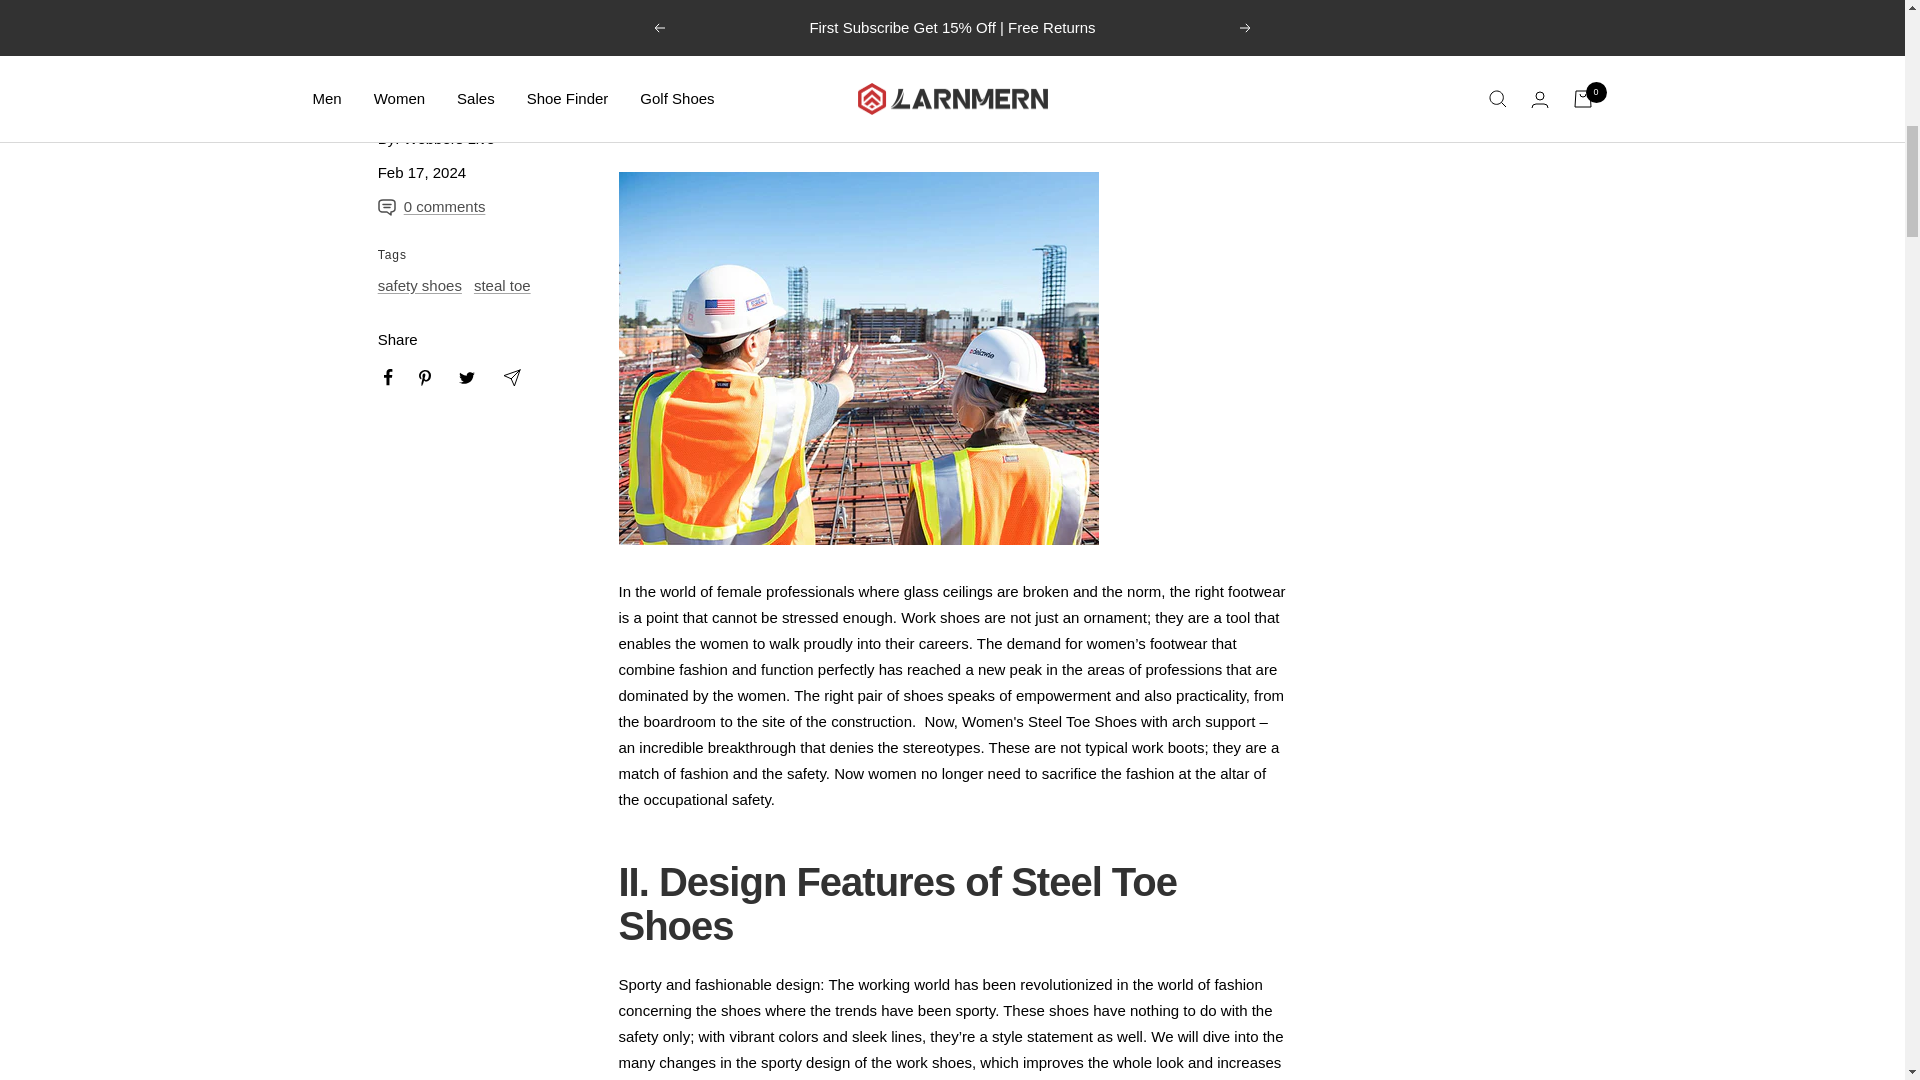 Image resolution: width=1920 pixels, height=1080 pixels. I want to click on 0 comments, so click(436, 207).